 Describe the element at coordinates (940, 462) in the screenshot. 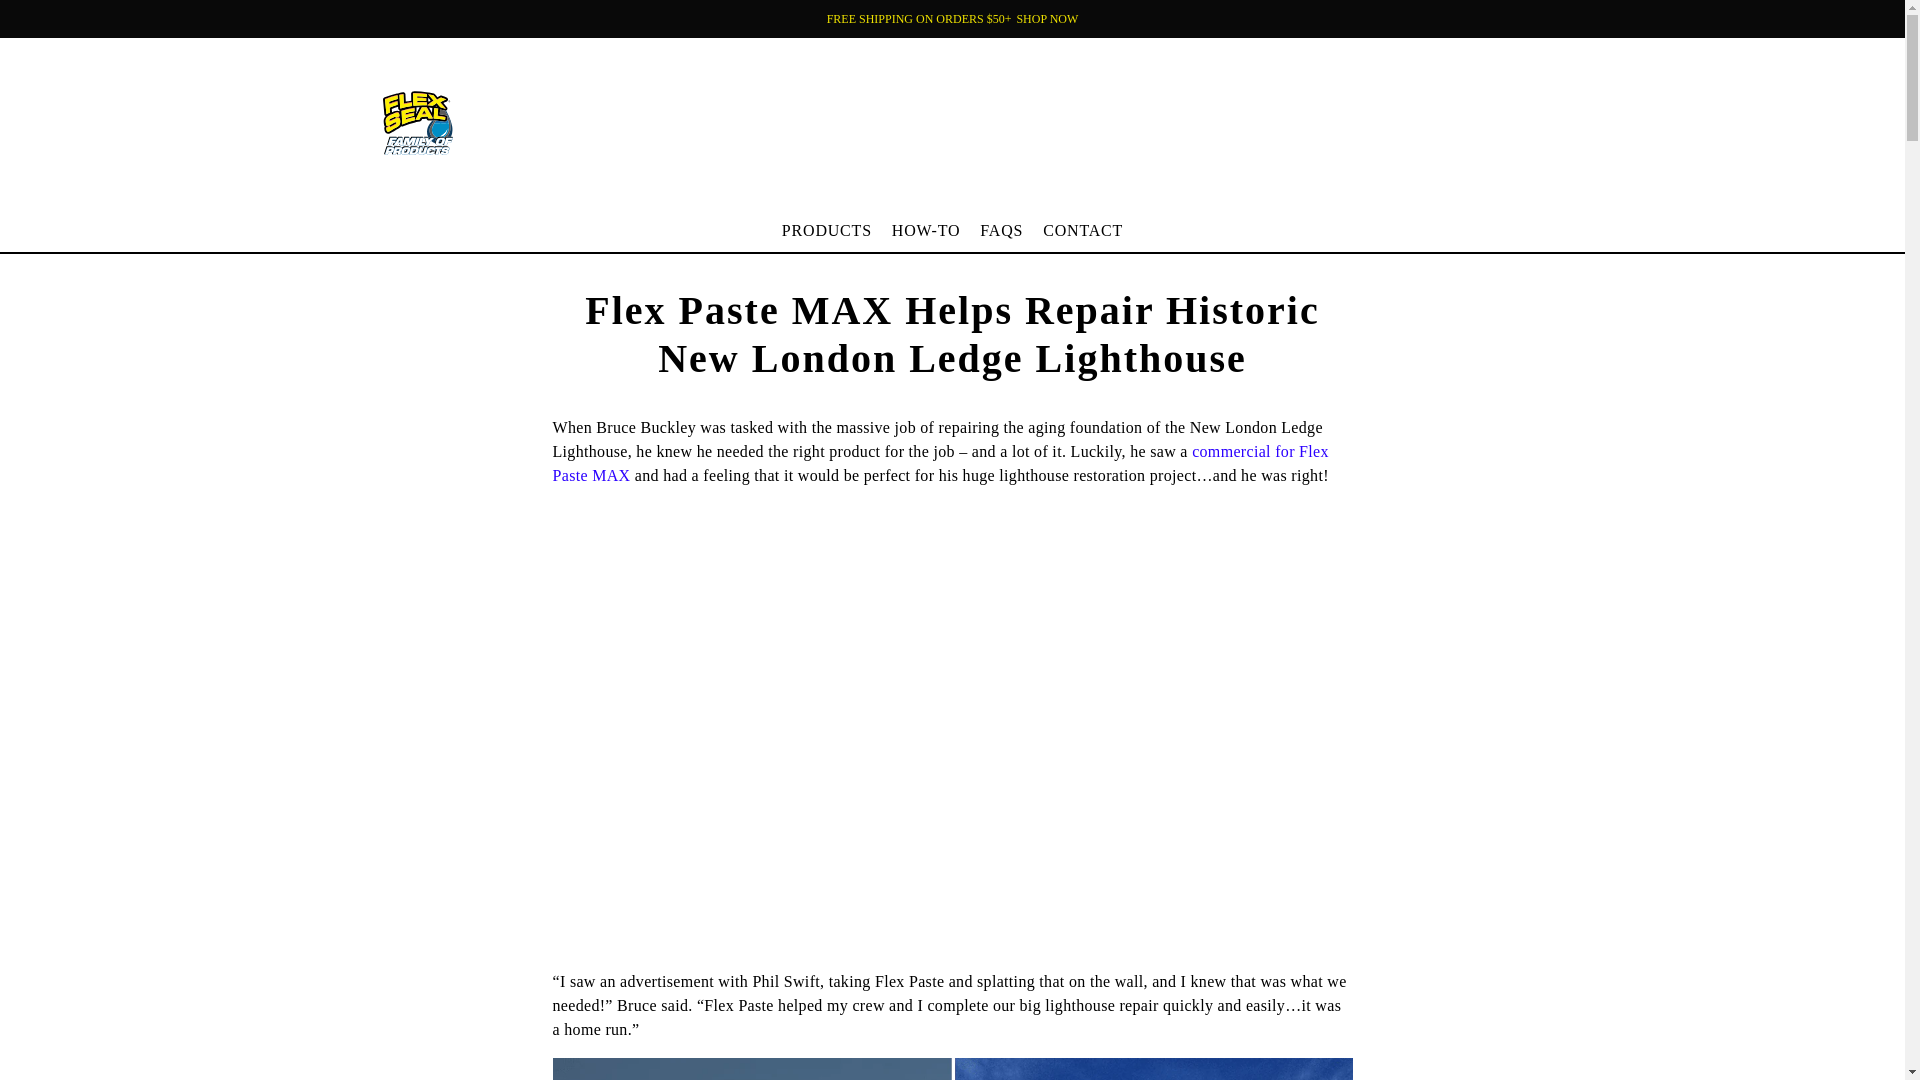

I see `HOW-TO` at that location.